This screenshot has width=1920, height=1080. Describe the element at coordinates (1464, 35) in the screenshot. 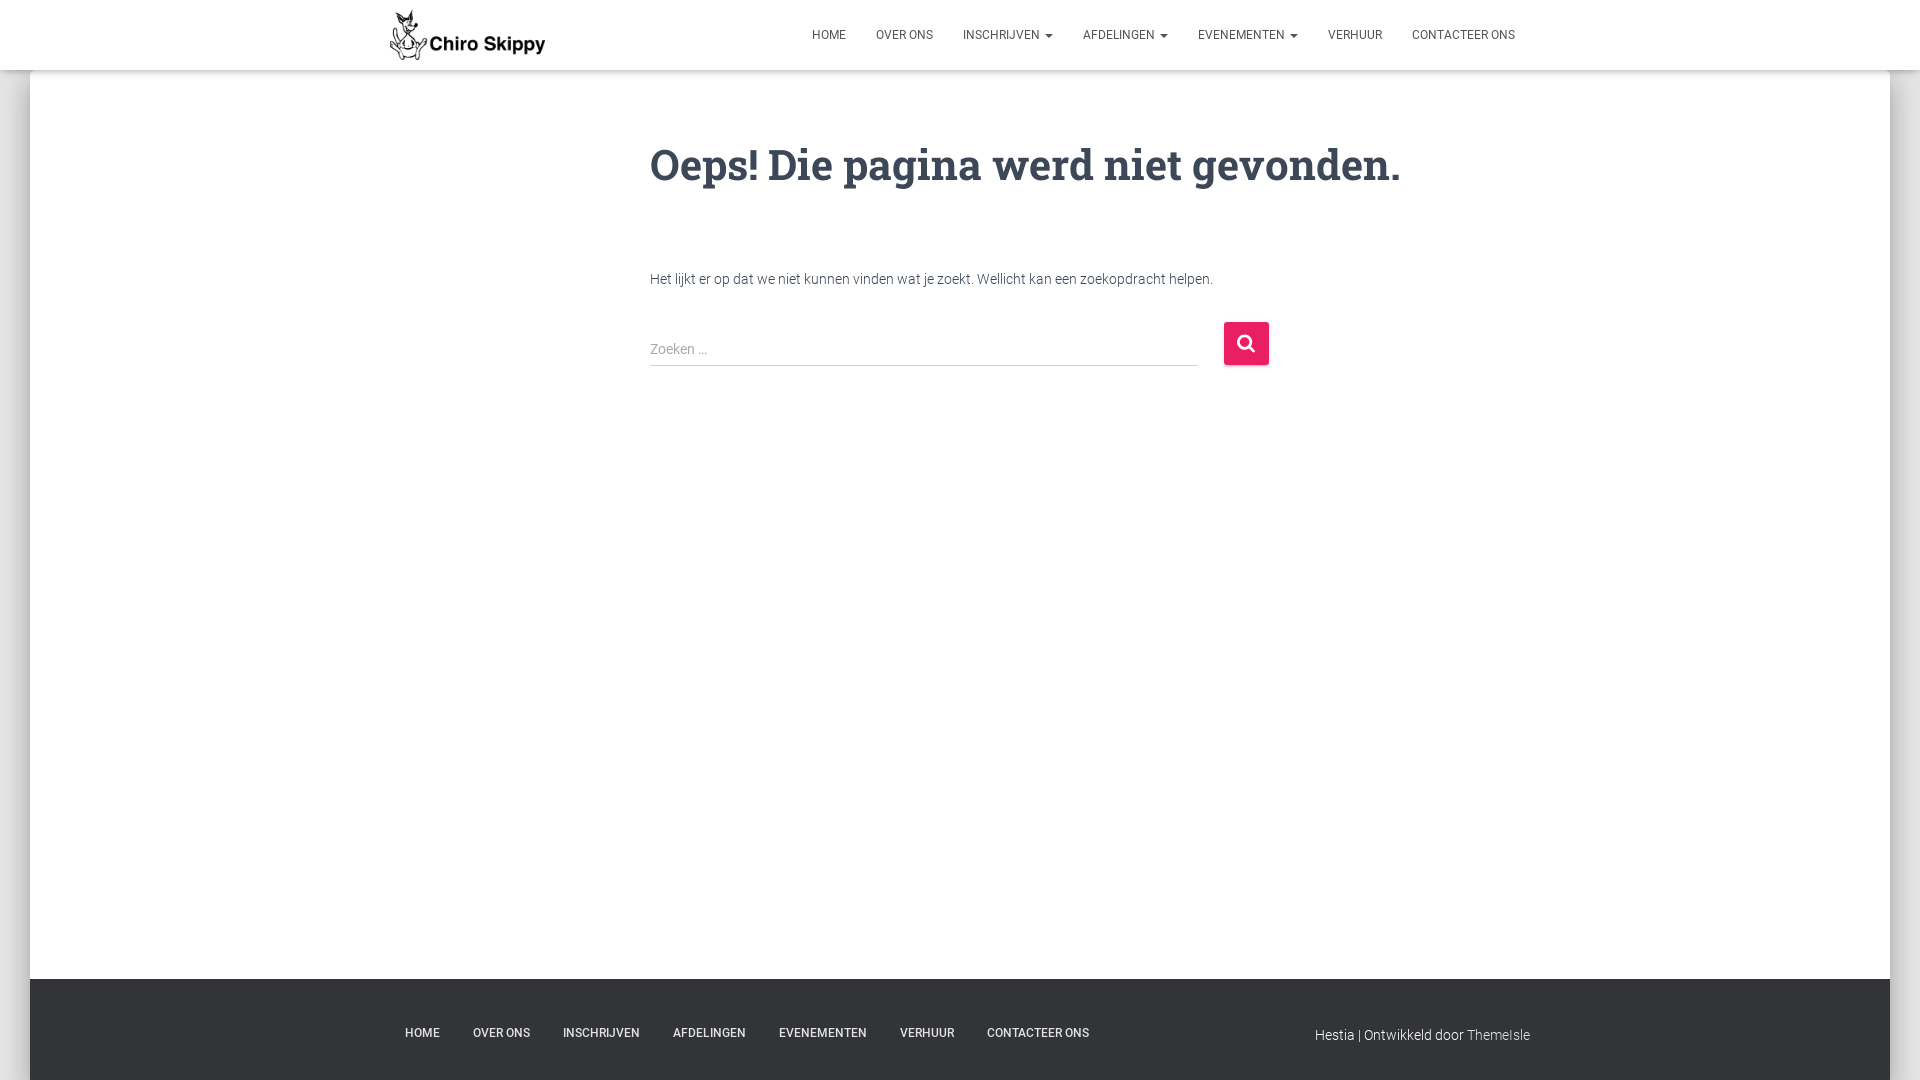

I see `CONTACTEER ONS` at that location.